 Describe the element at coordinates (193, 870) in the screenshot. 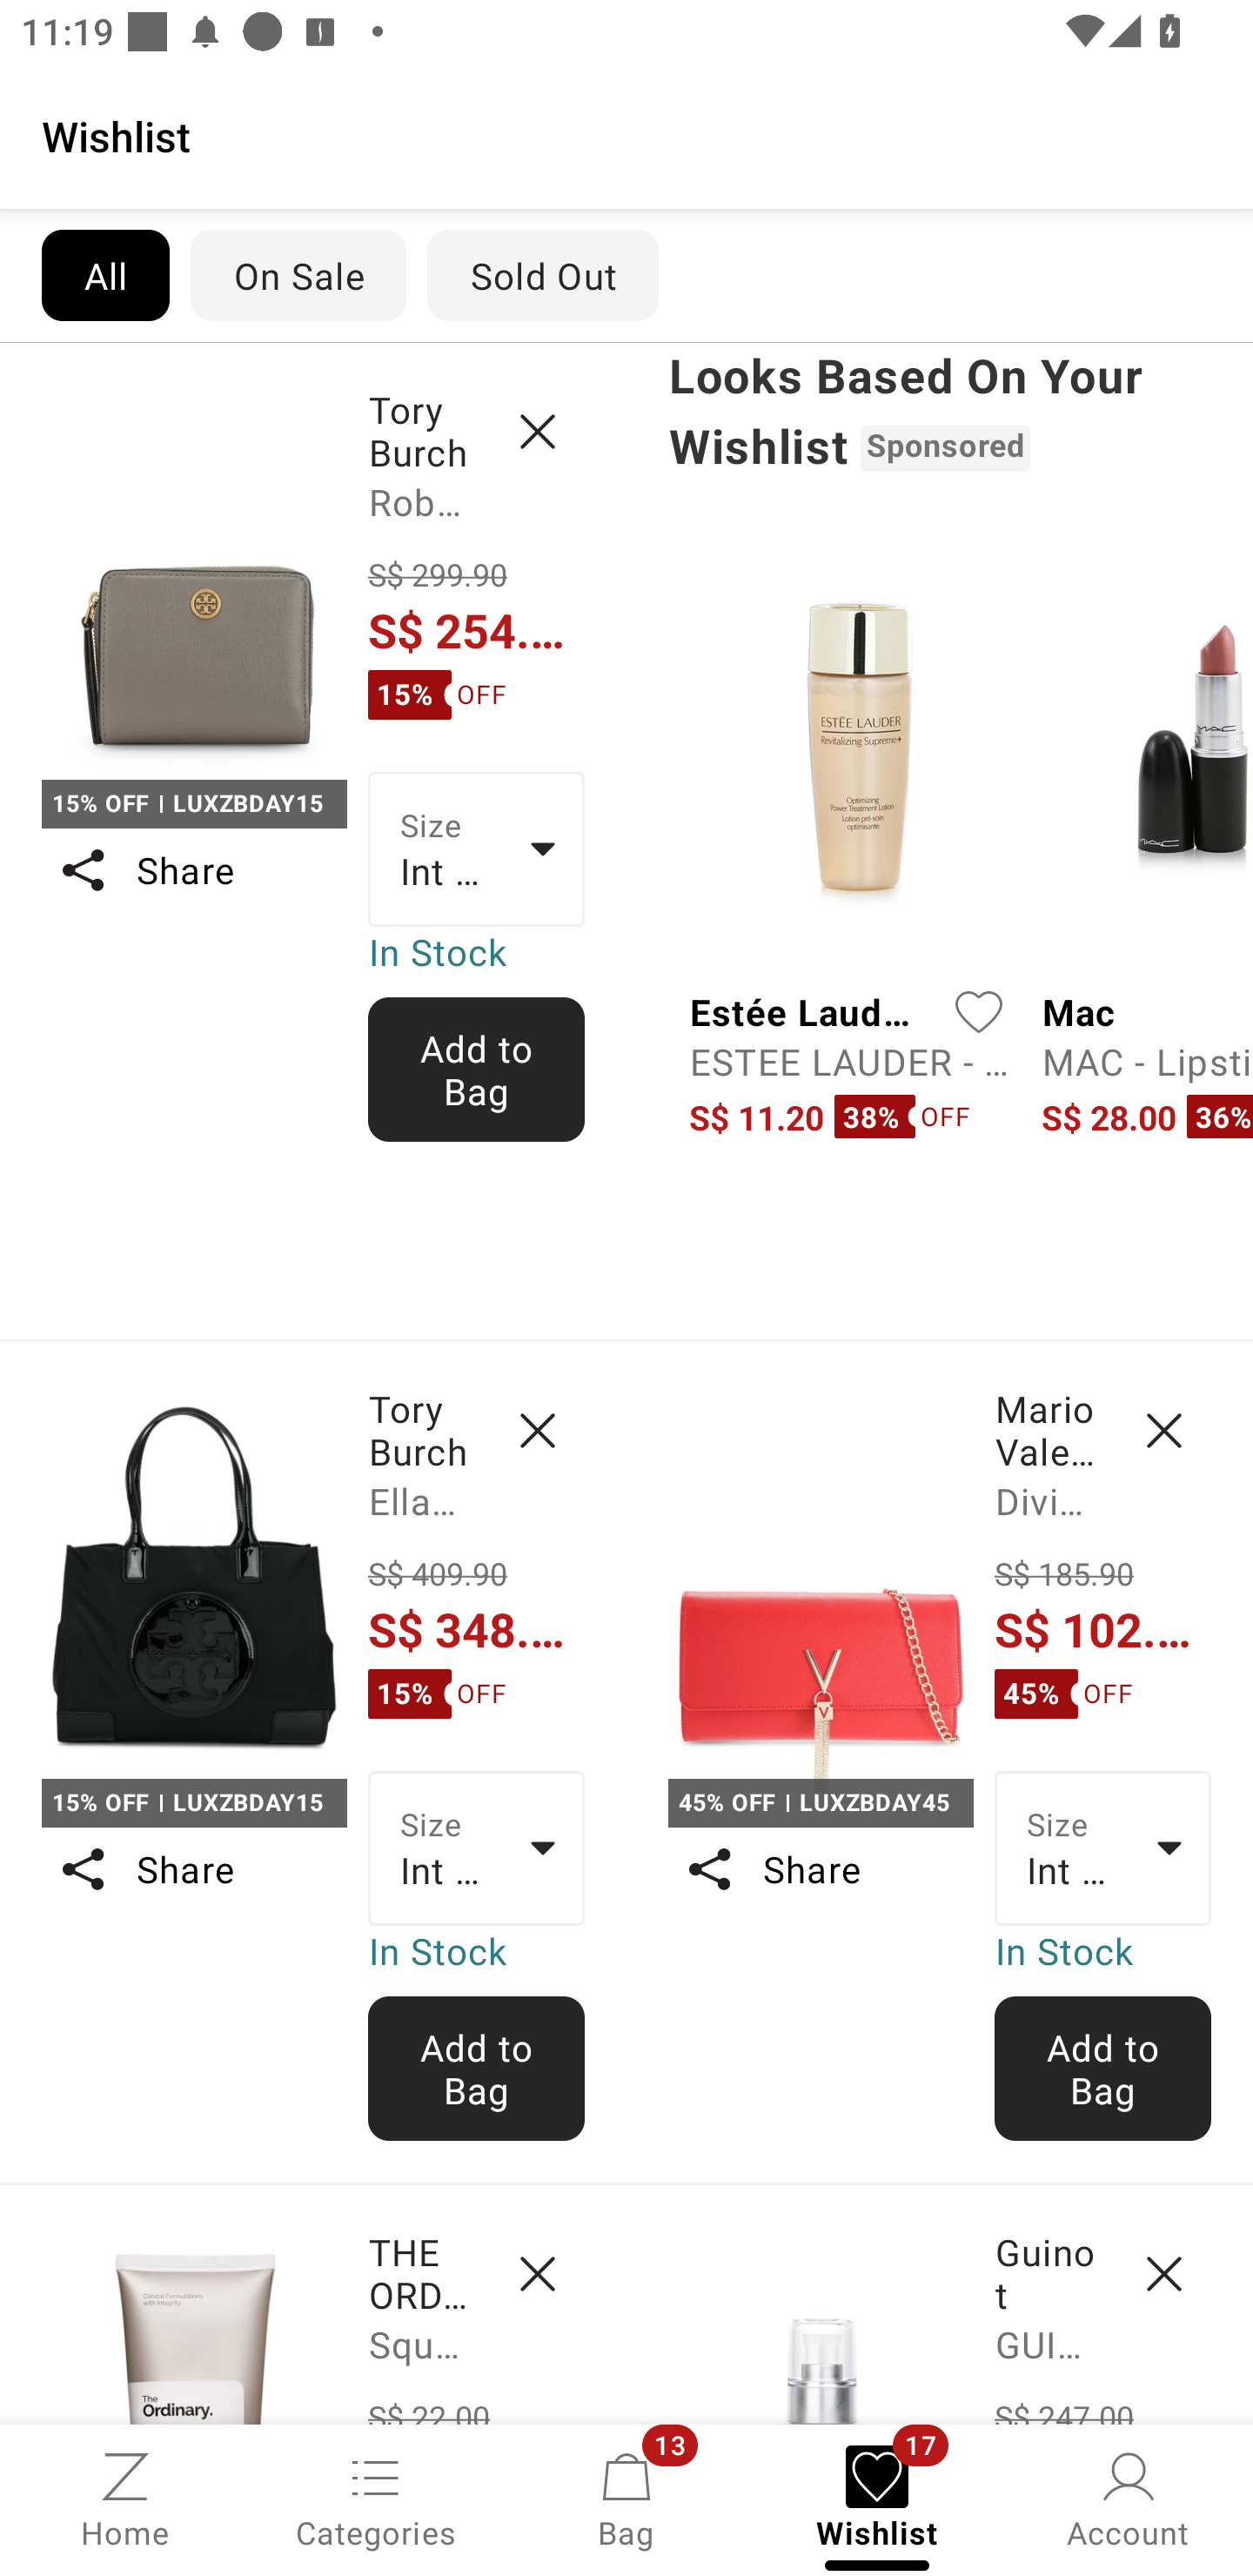

I see `Share` at that location.